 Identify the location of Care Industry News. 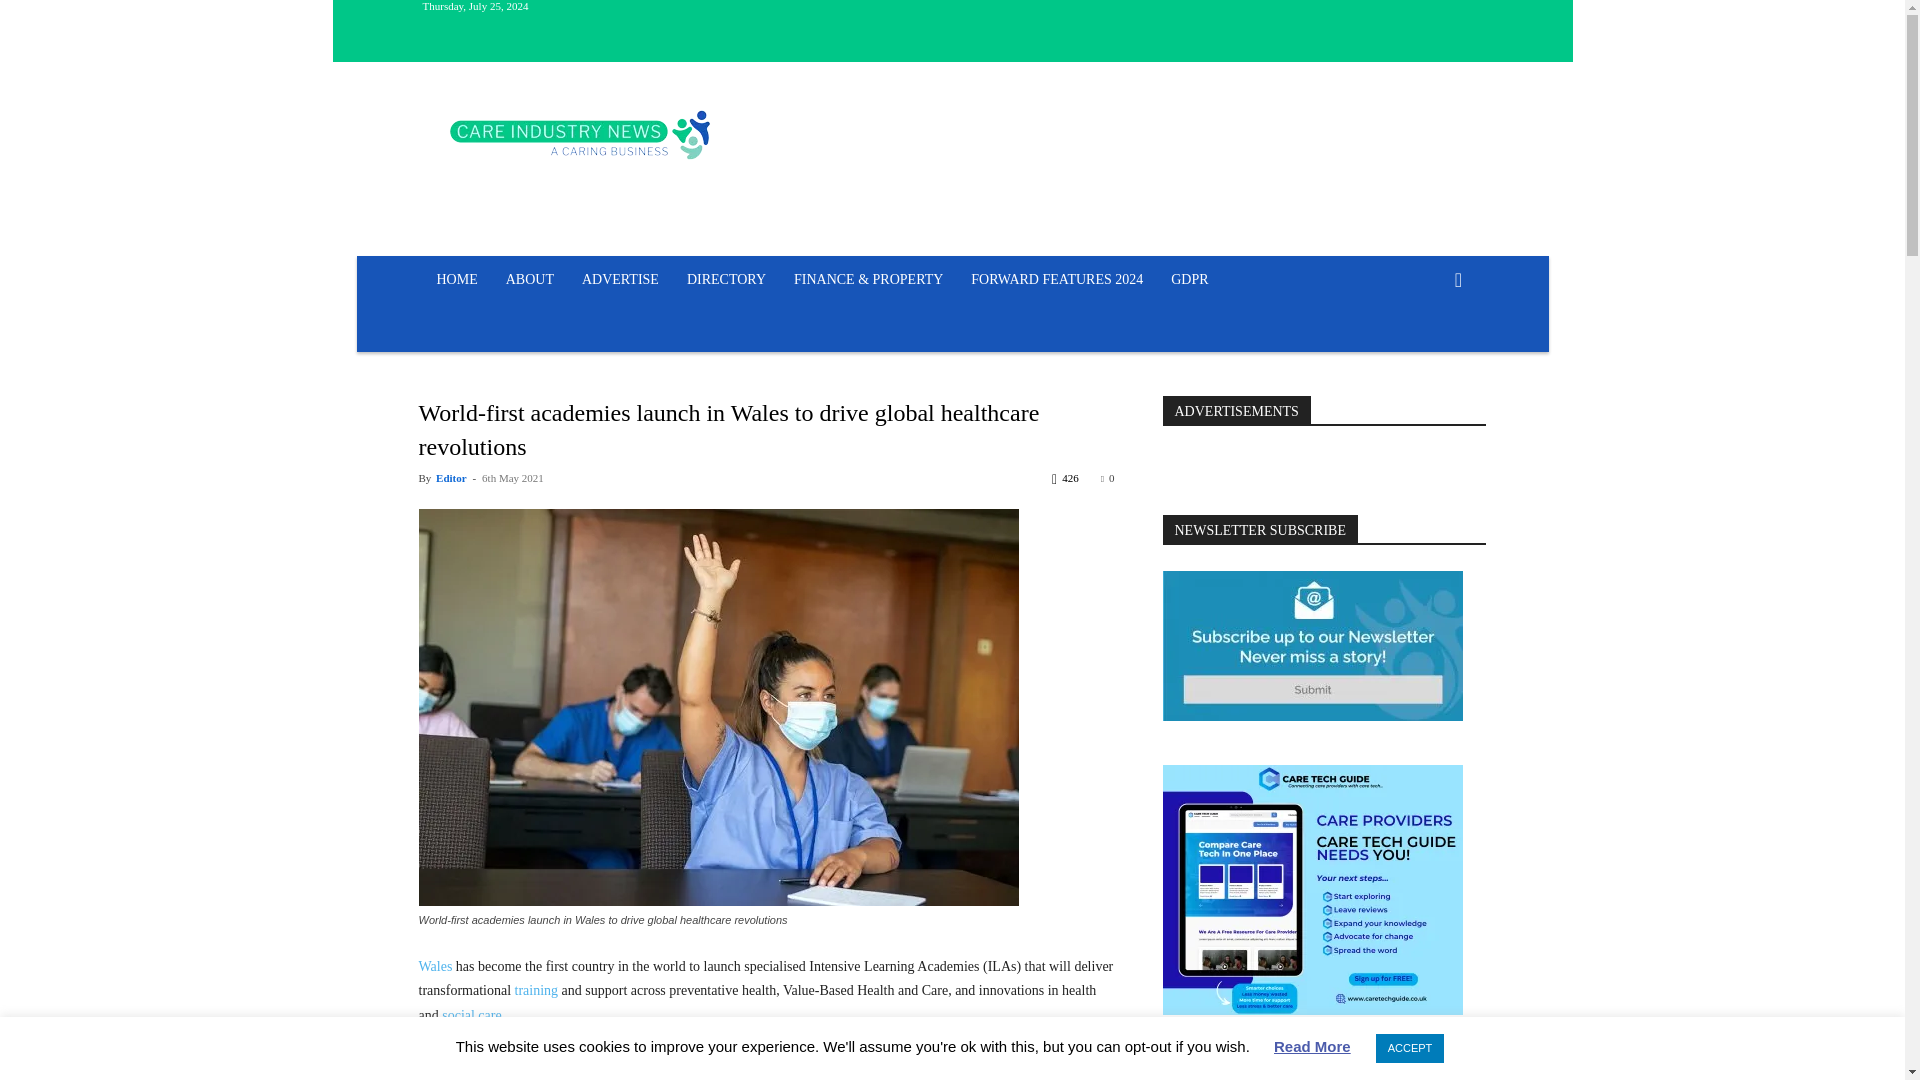
(580, 134).